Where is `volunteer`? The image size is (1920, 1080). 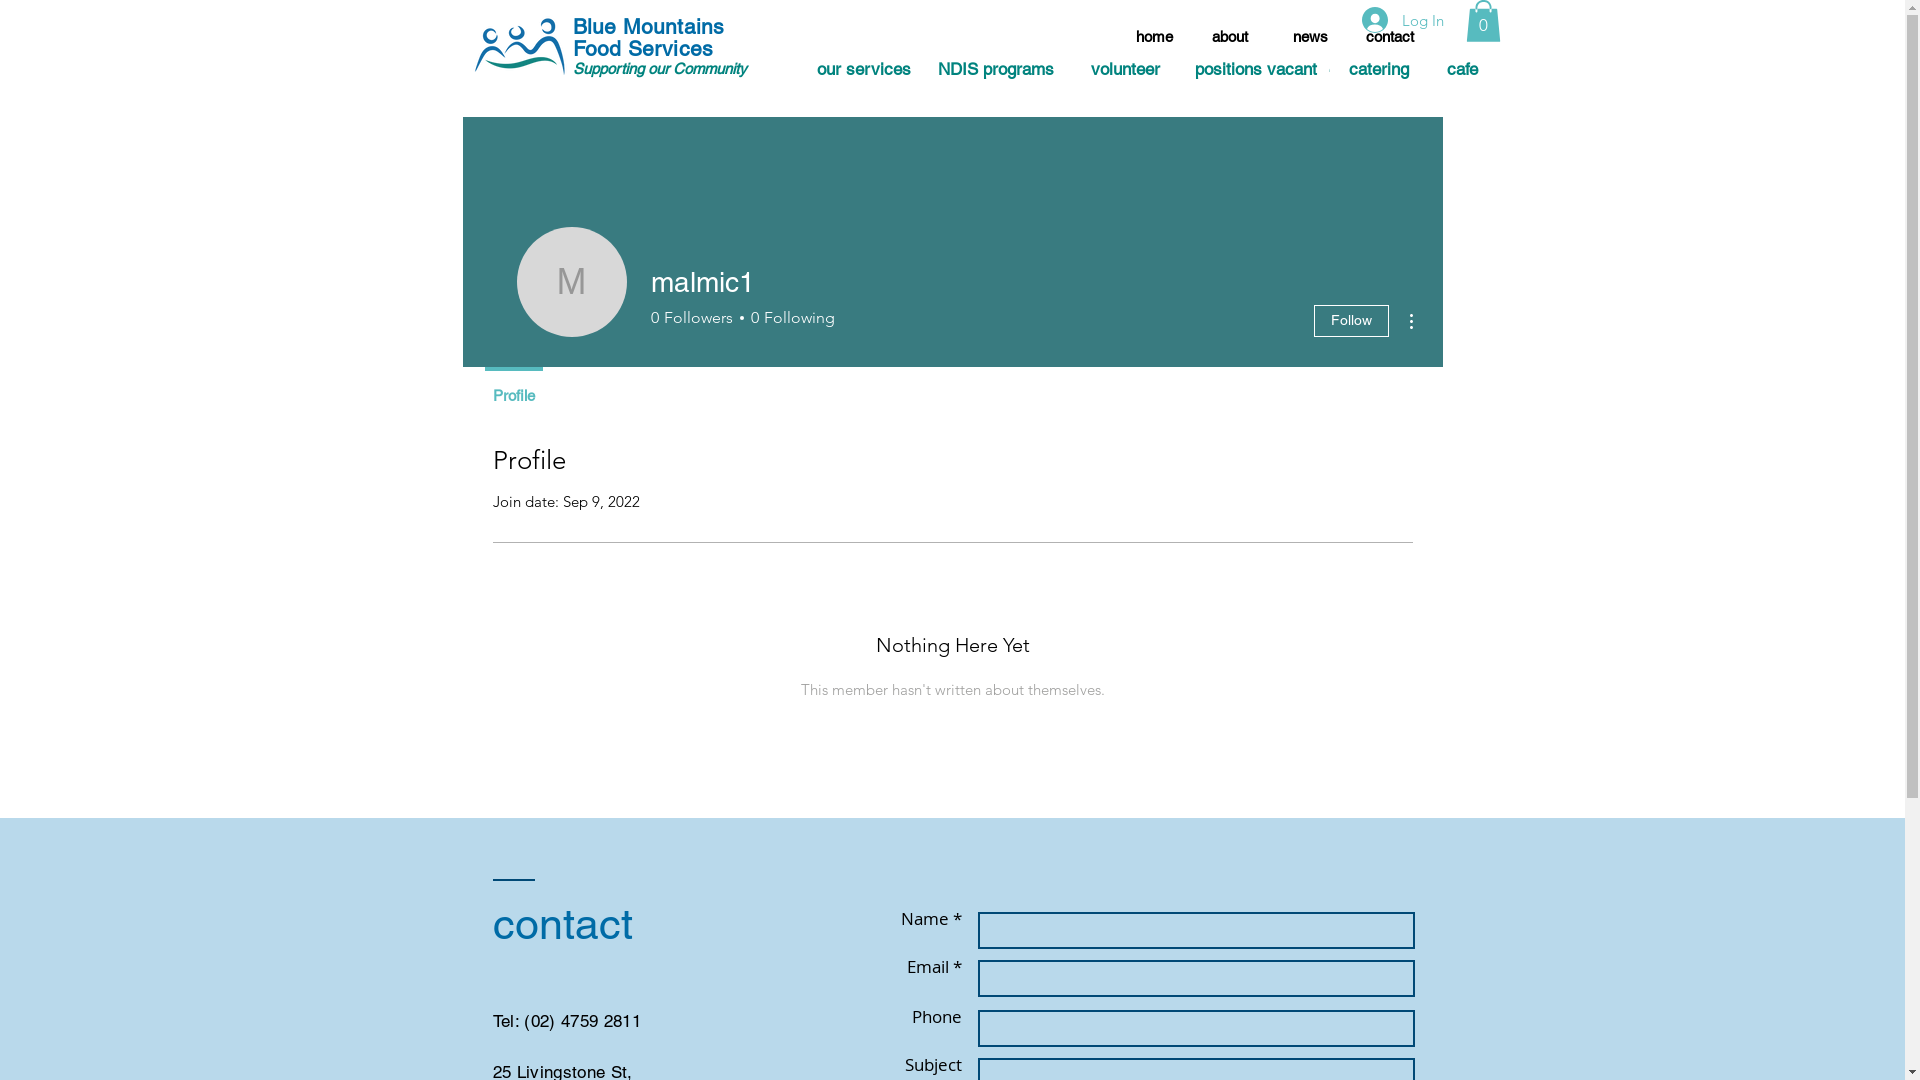 volunteer is located at coordinates (1124, 70).